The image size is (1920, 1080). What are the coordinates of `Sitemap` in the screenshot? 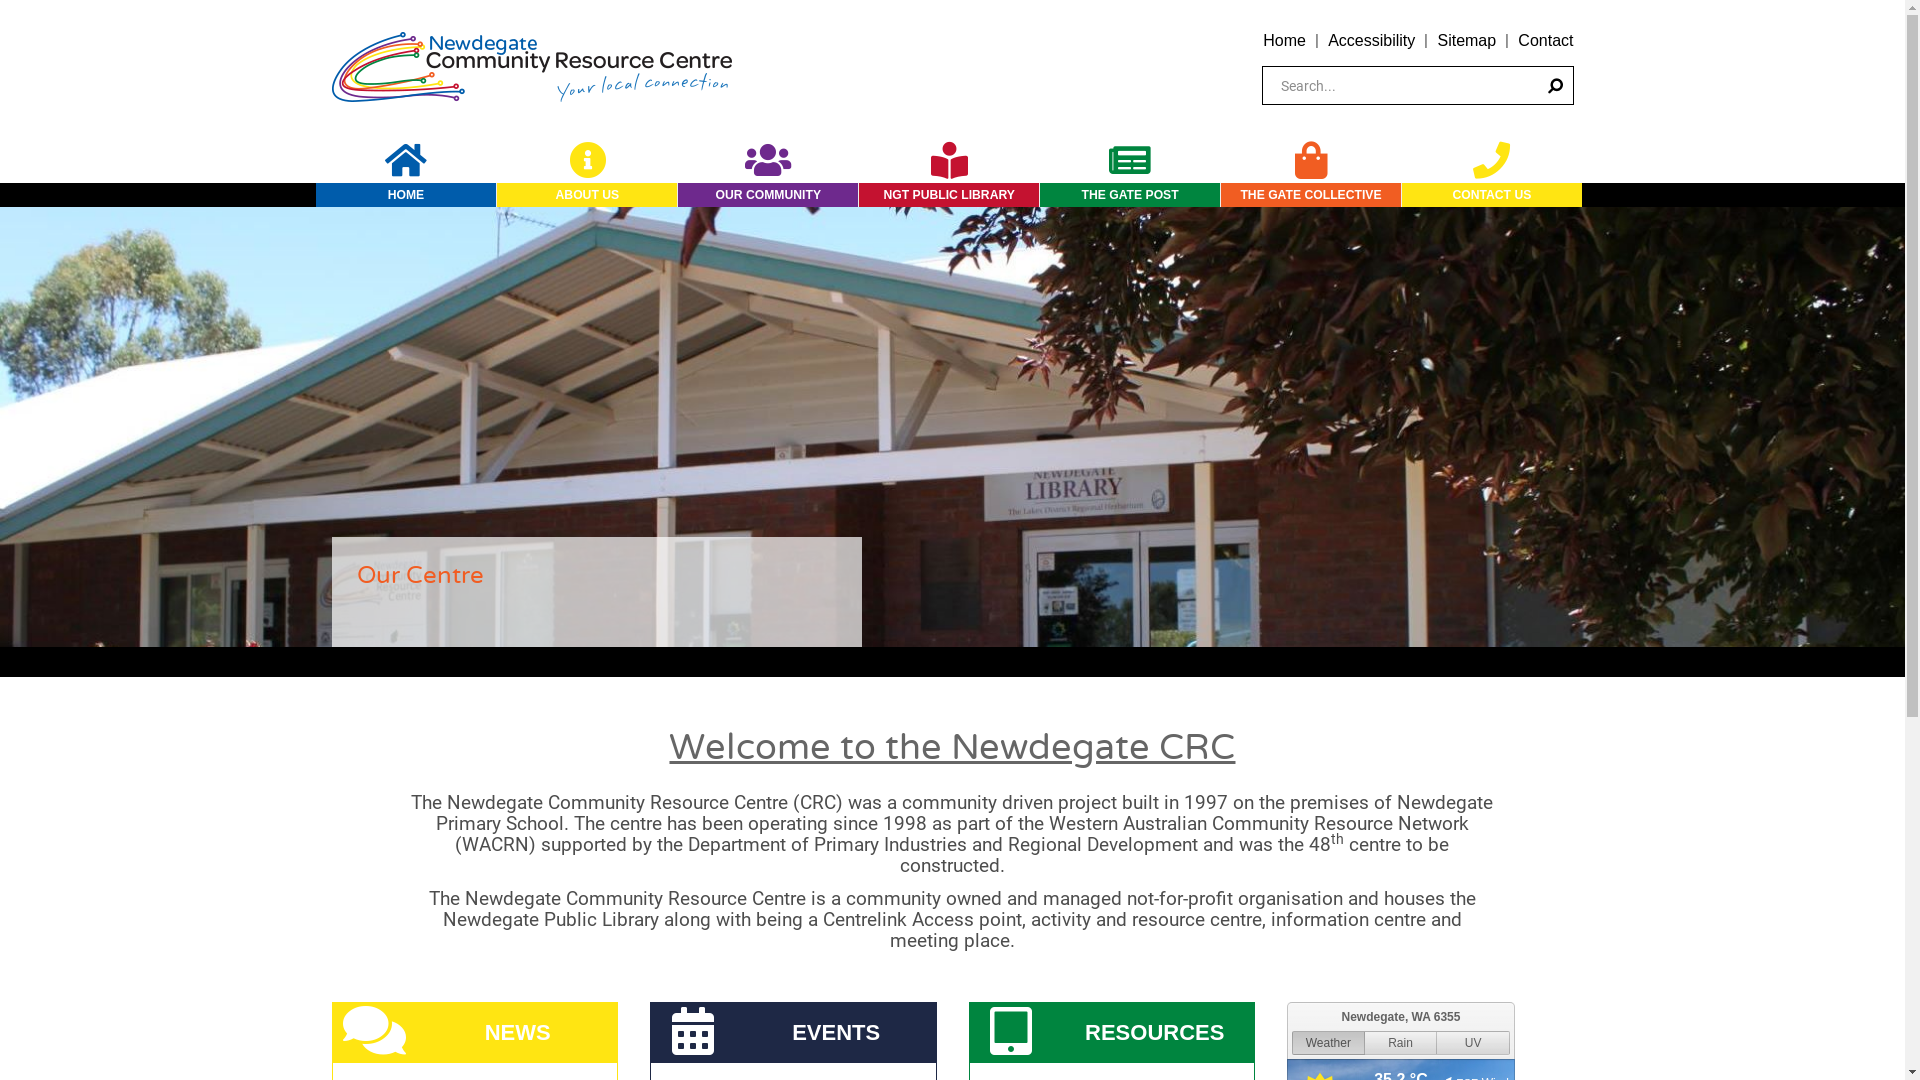 It's located at (1466, 40).